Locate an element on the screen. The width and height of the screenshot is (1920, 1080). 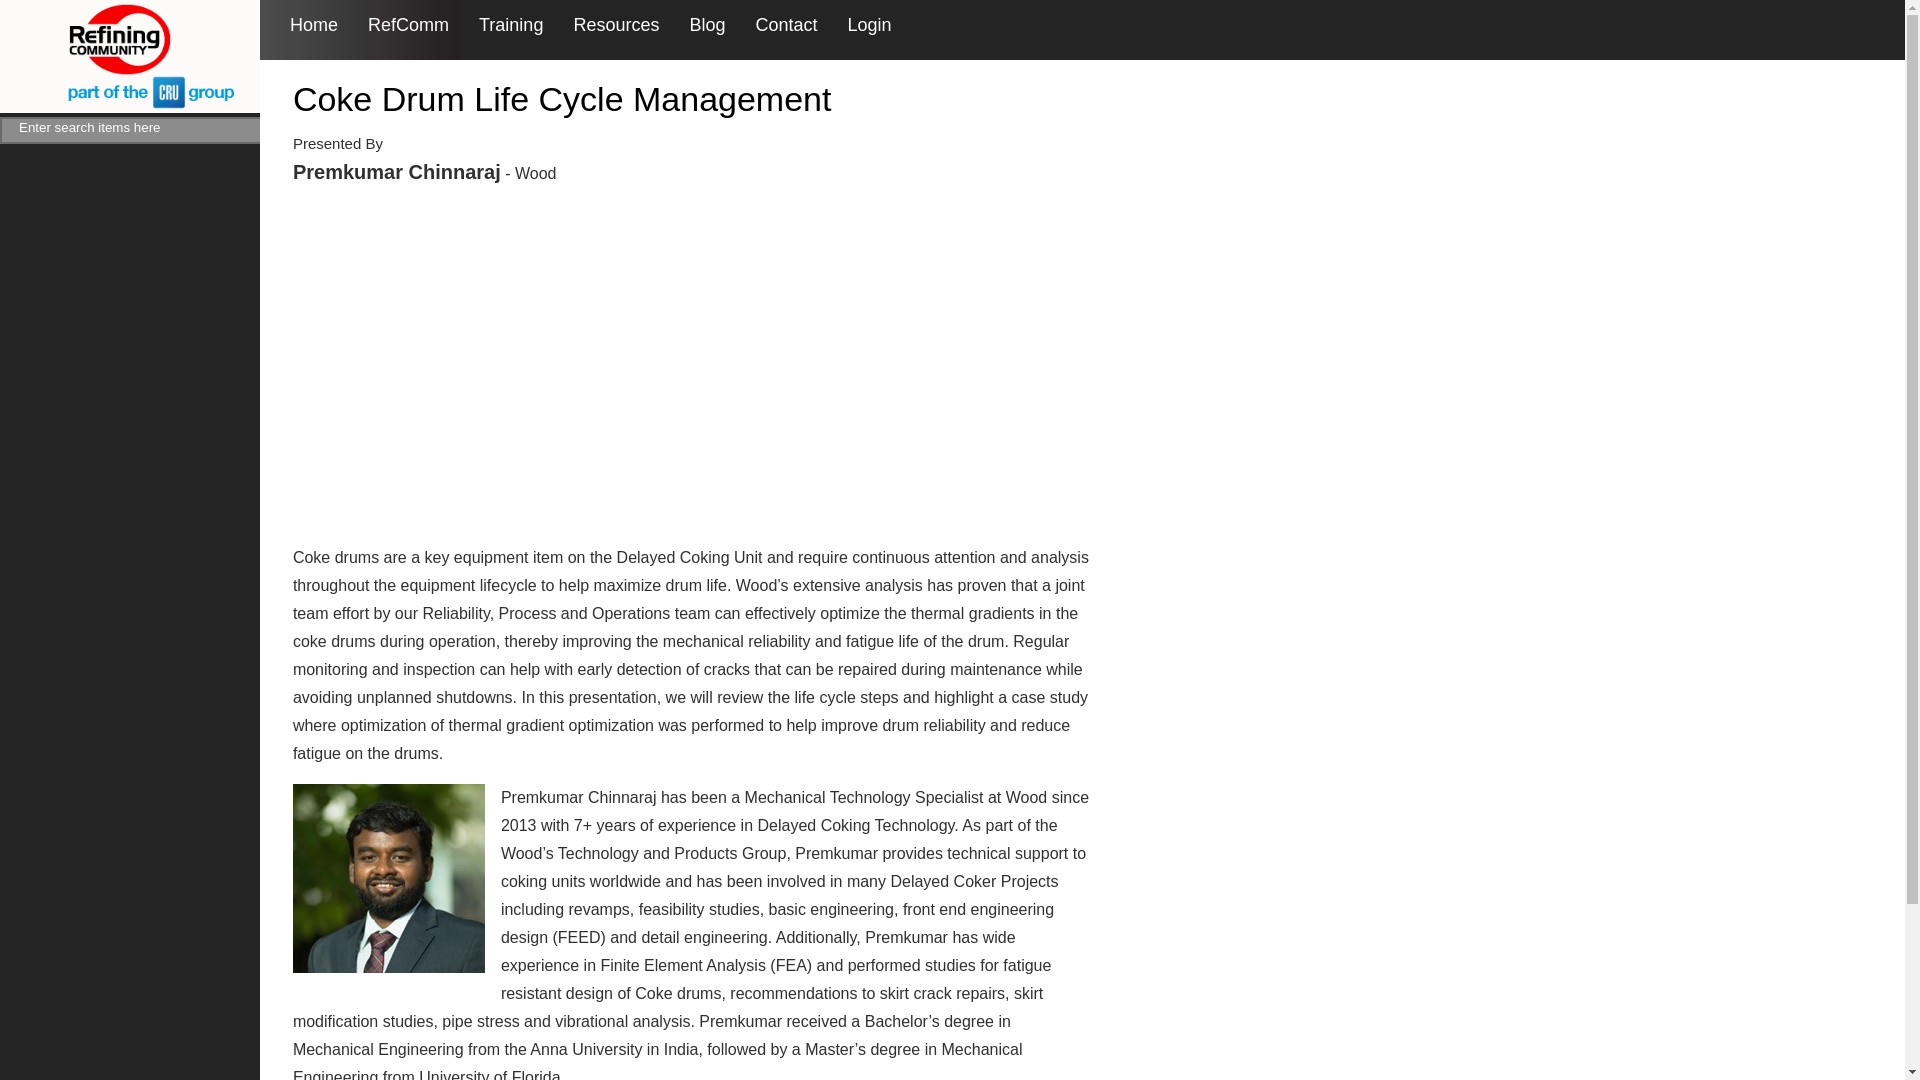
RefComm is located at coordinates (408, 25).